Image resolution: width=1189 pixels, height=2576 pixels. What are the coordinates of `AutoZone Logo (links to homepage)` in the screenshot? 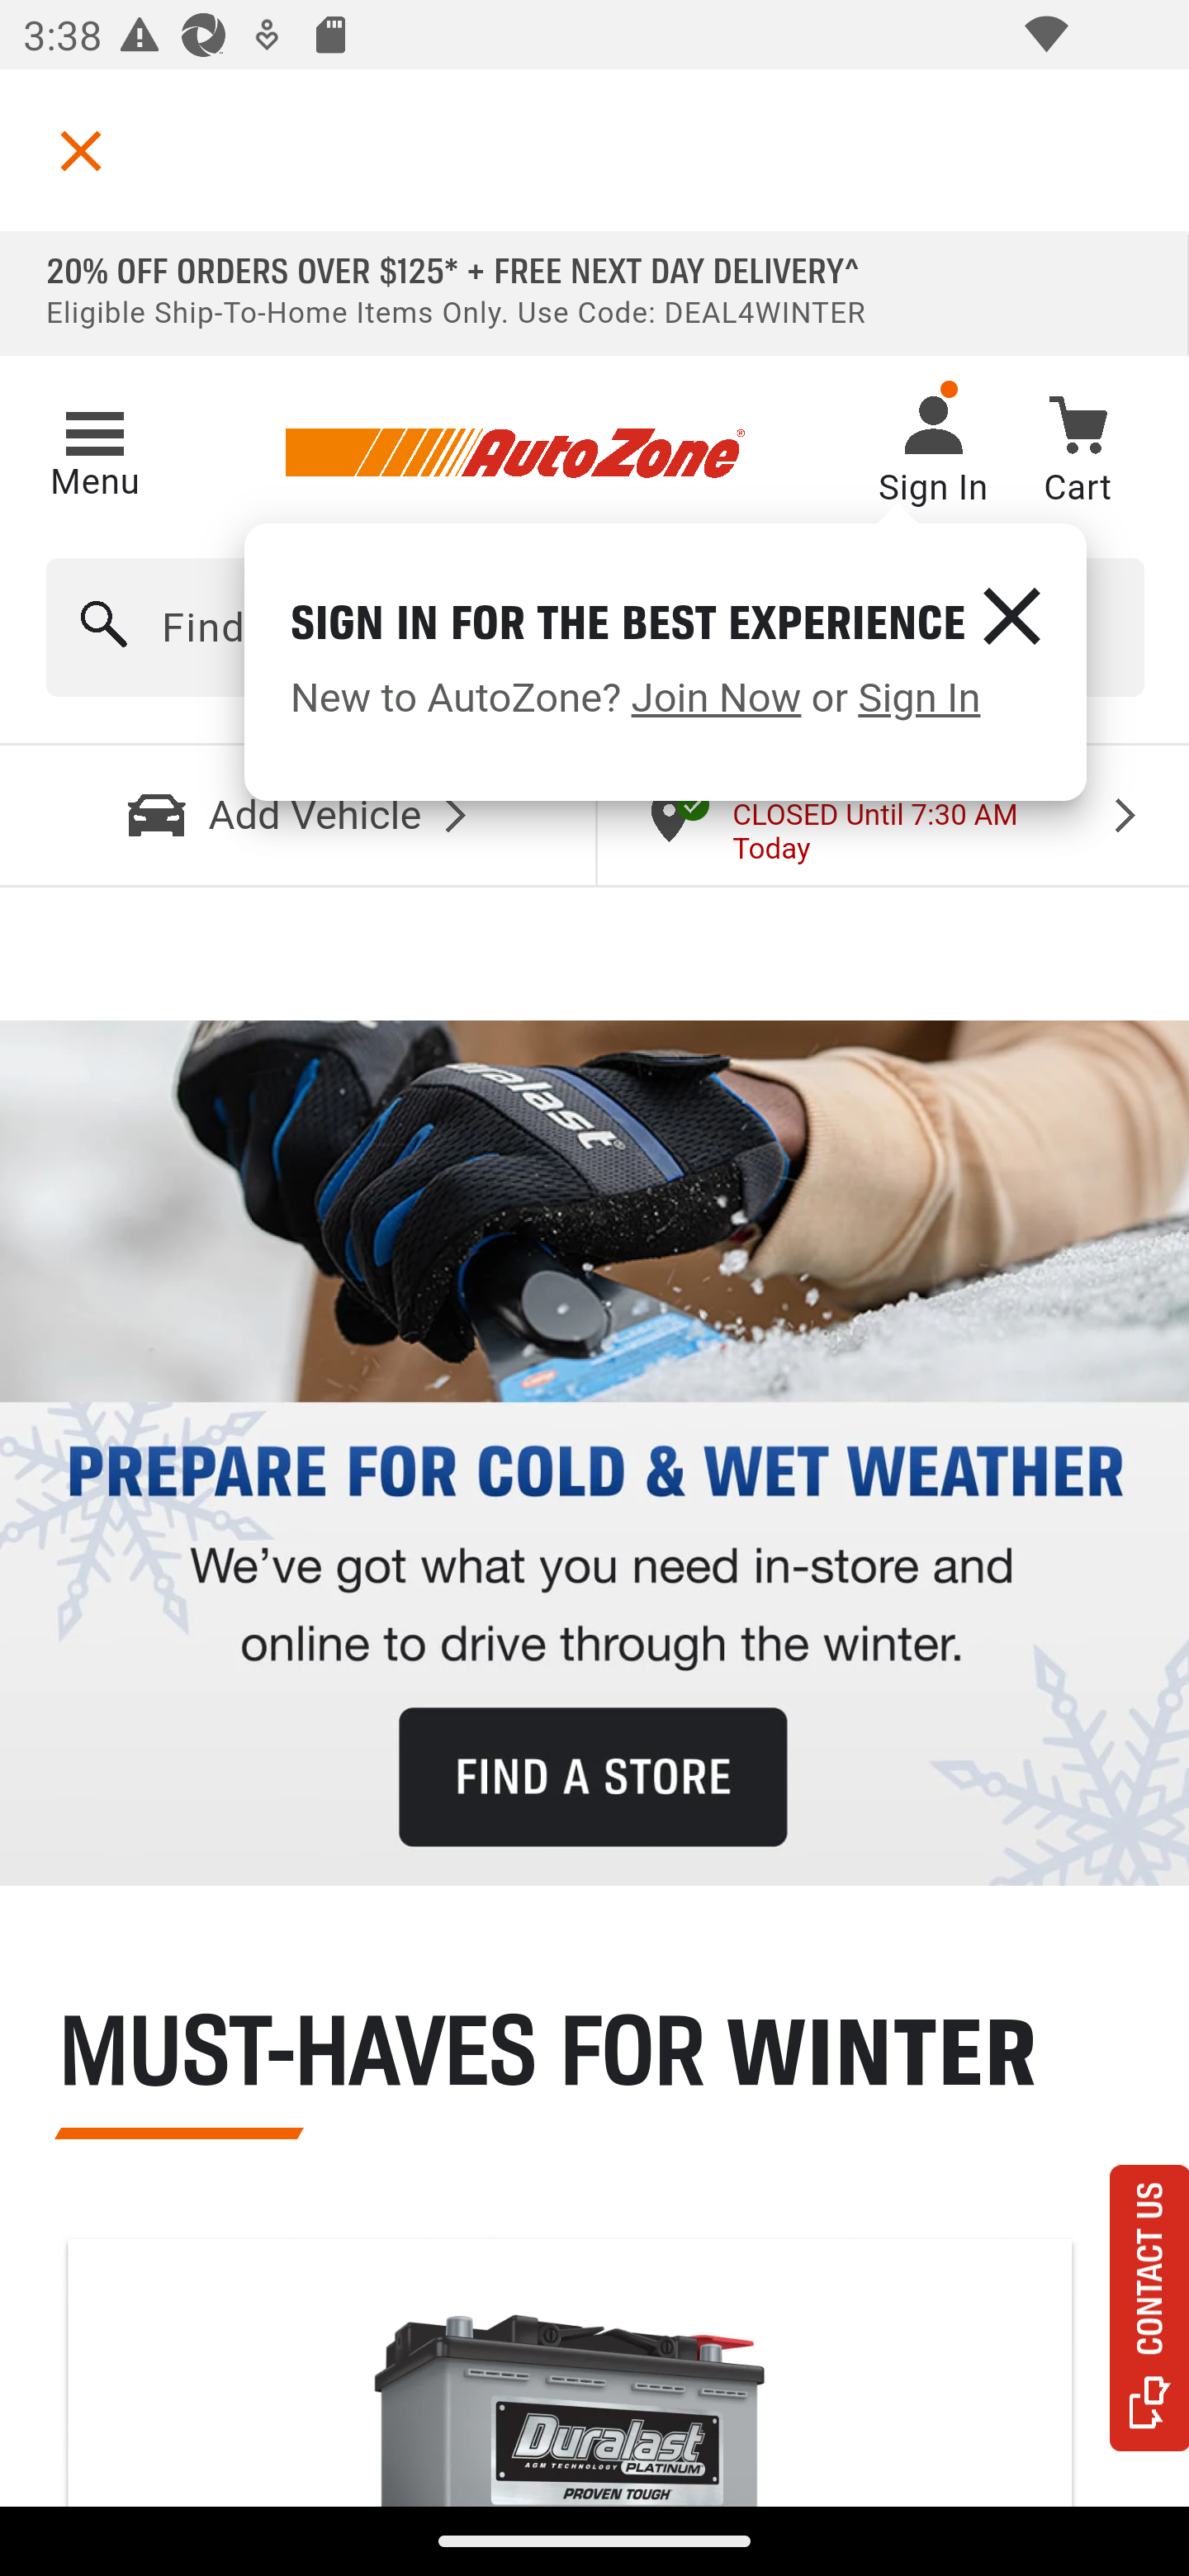 It's located at (514, 454).